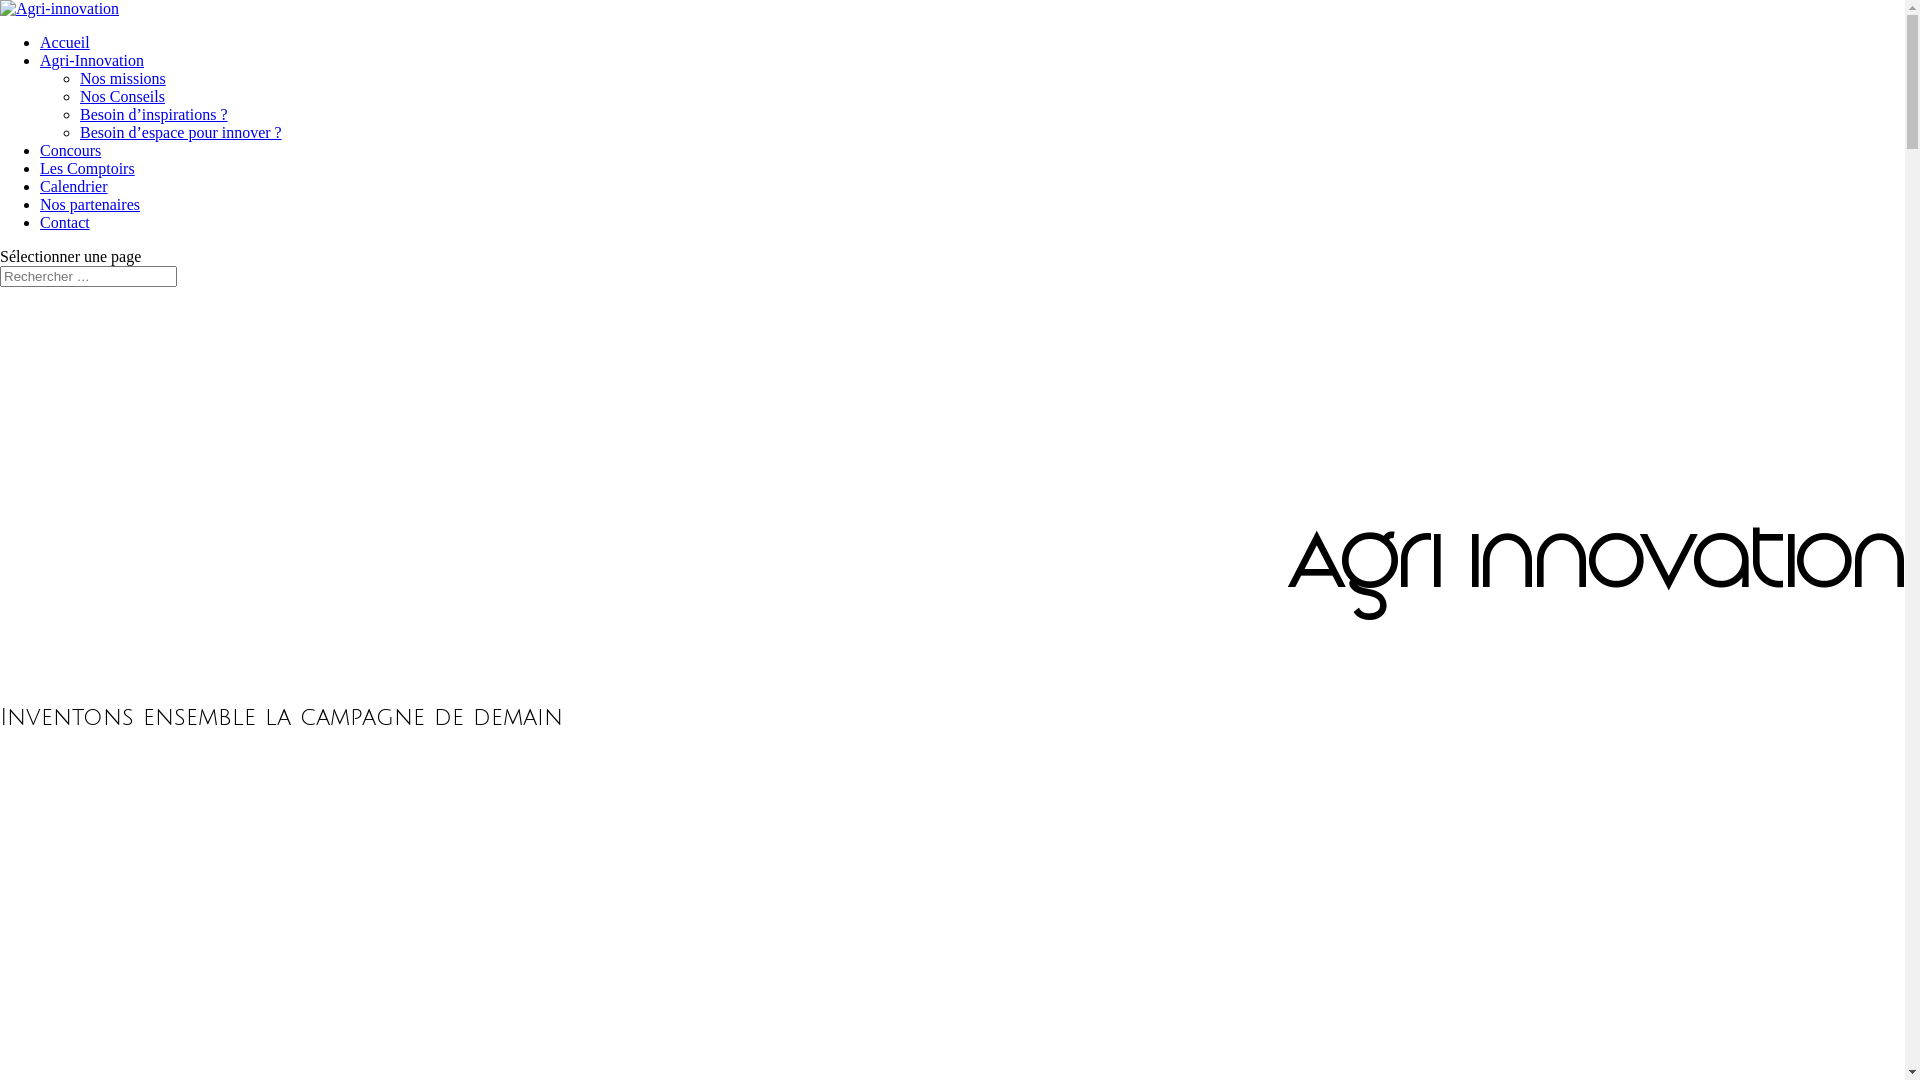 The width and height of the screenshot is (1920, 1080). Describe the element at coordinates (92, 60) in the screenshot. I see `Agri-Innovation` at that location.